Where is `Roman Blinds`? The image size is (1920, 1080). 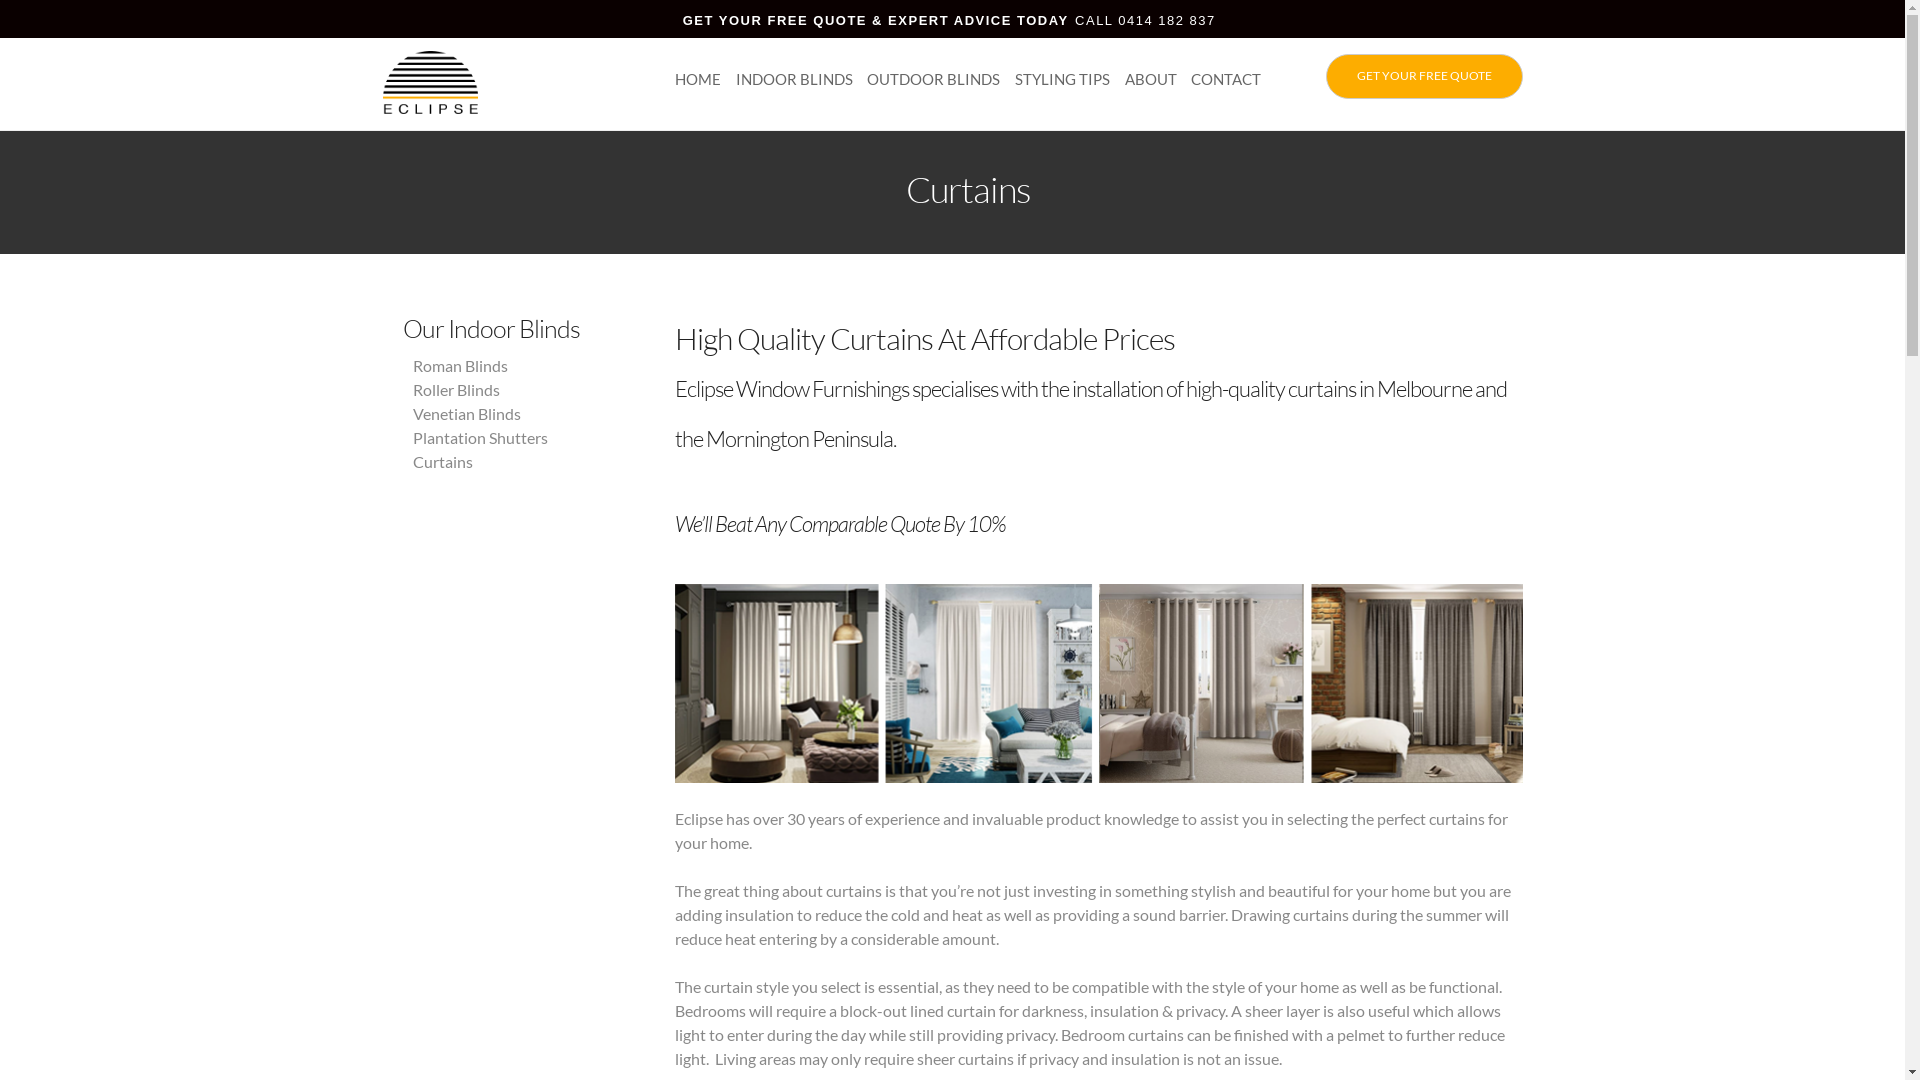
Roman Blinds is located at coordinates (459, 366).